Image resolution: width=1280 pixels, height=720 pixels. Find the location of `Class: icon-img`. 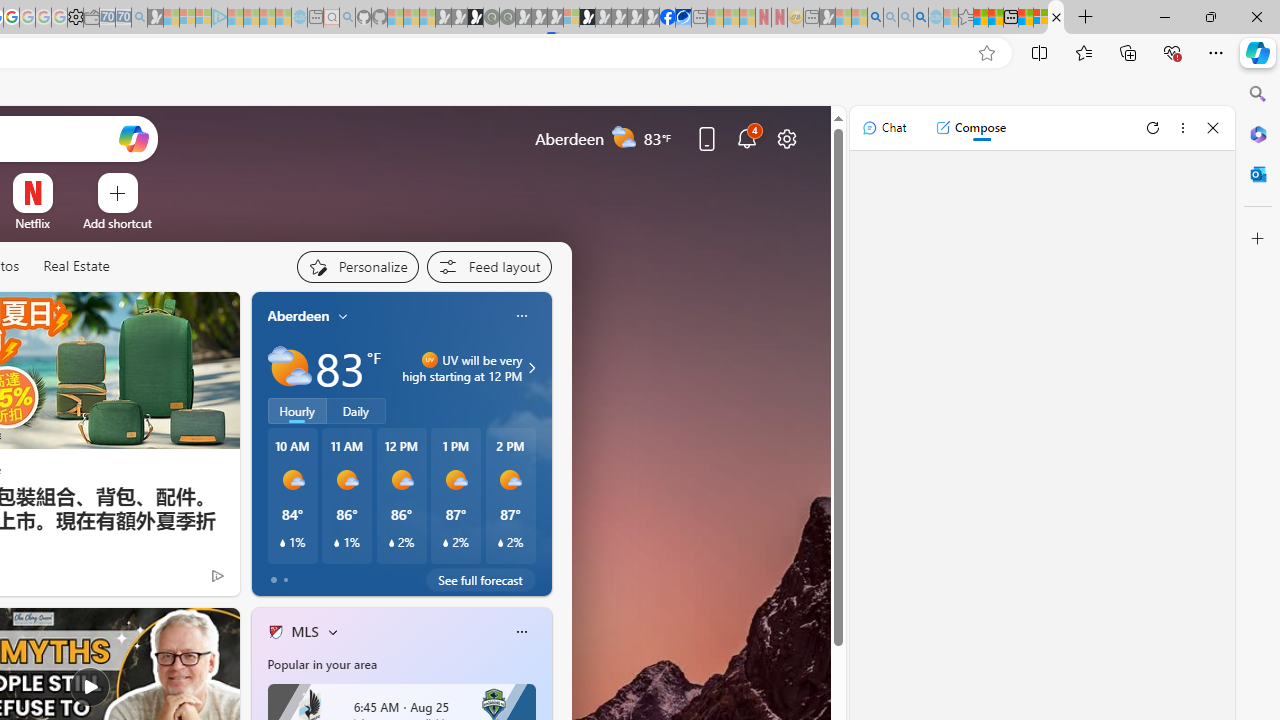

Class: icon-img is located at coordinates (521, 632).